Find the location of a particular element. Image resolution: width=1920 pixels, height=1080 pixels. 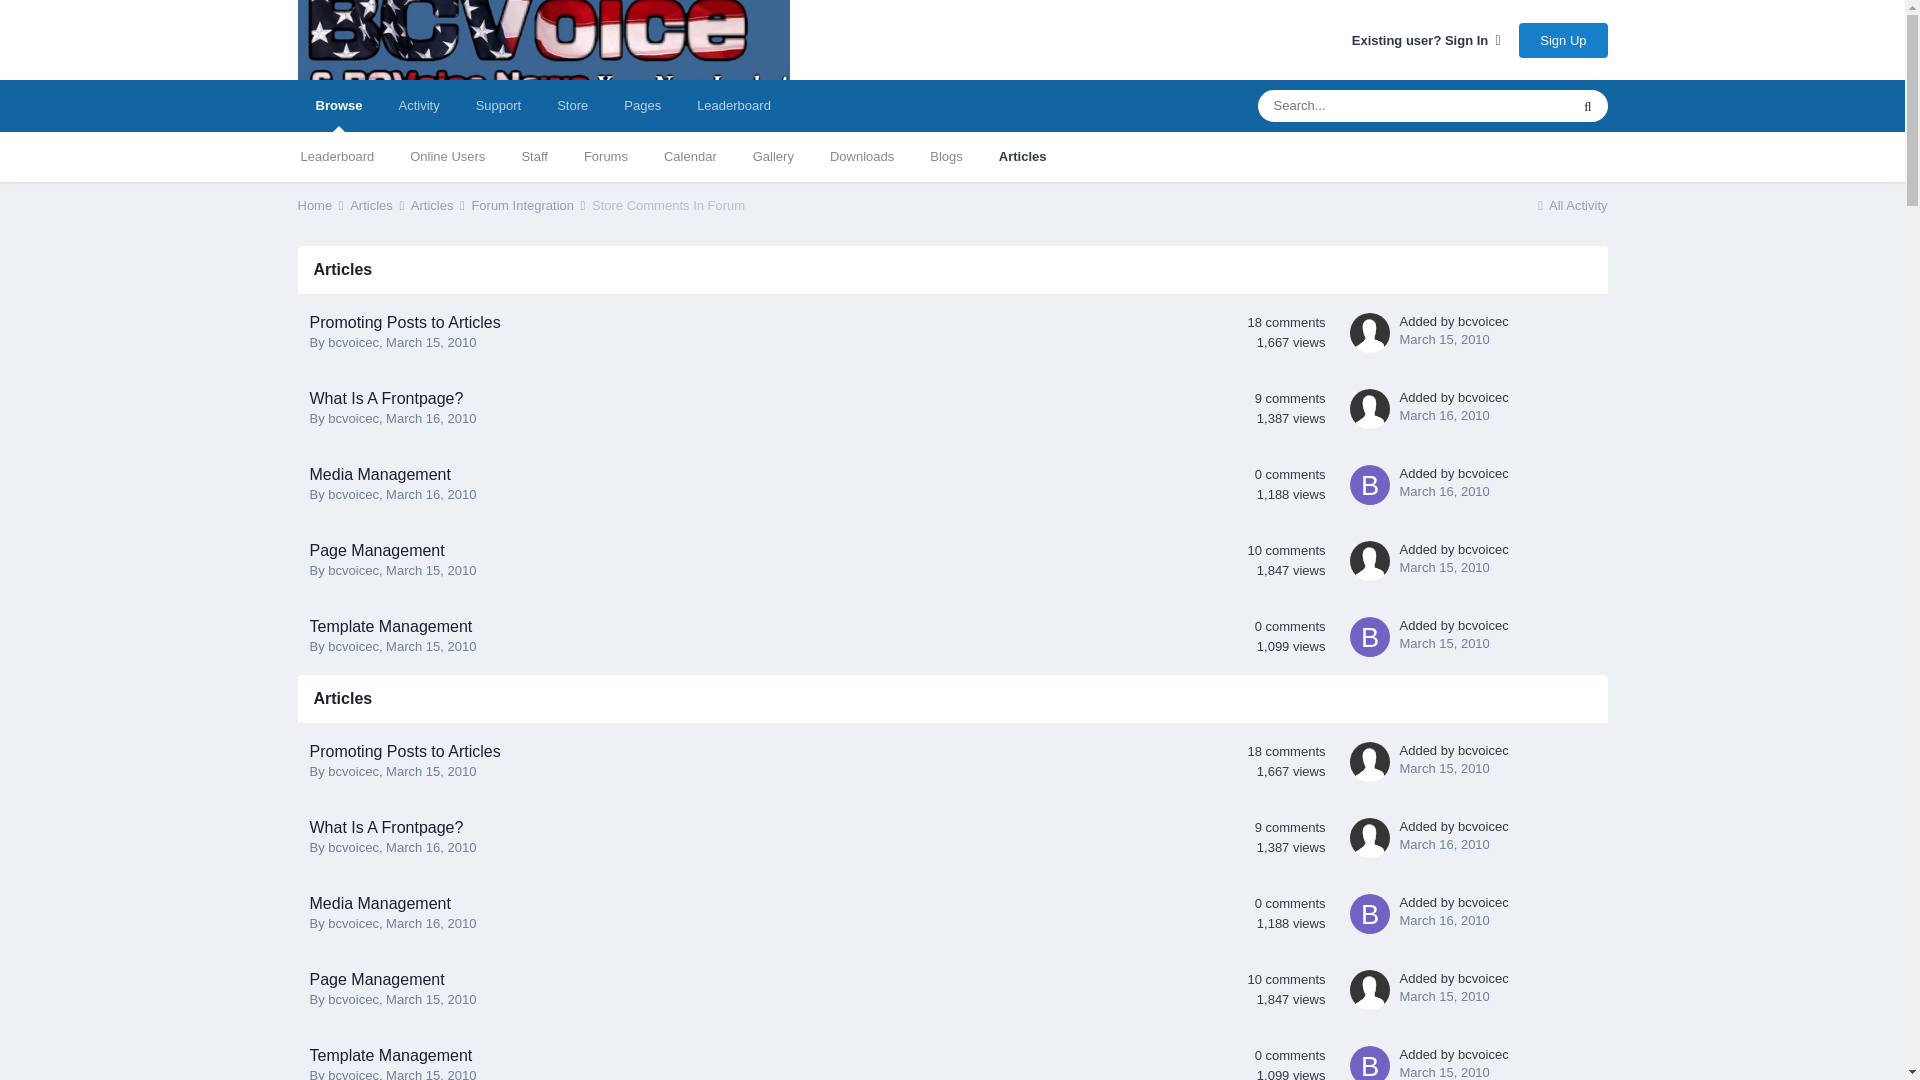

Blogs is located at coordinates (946, 156).